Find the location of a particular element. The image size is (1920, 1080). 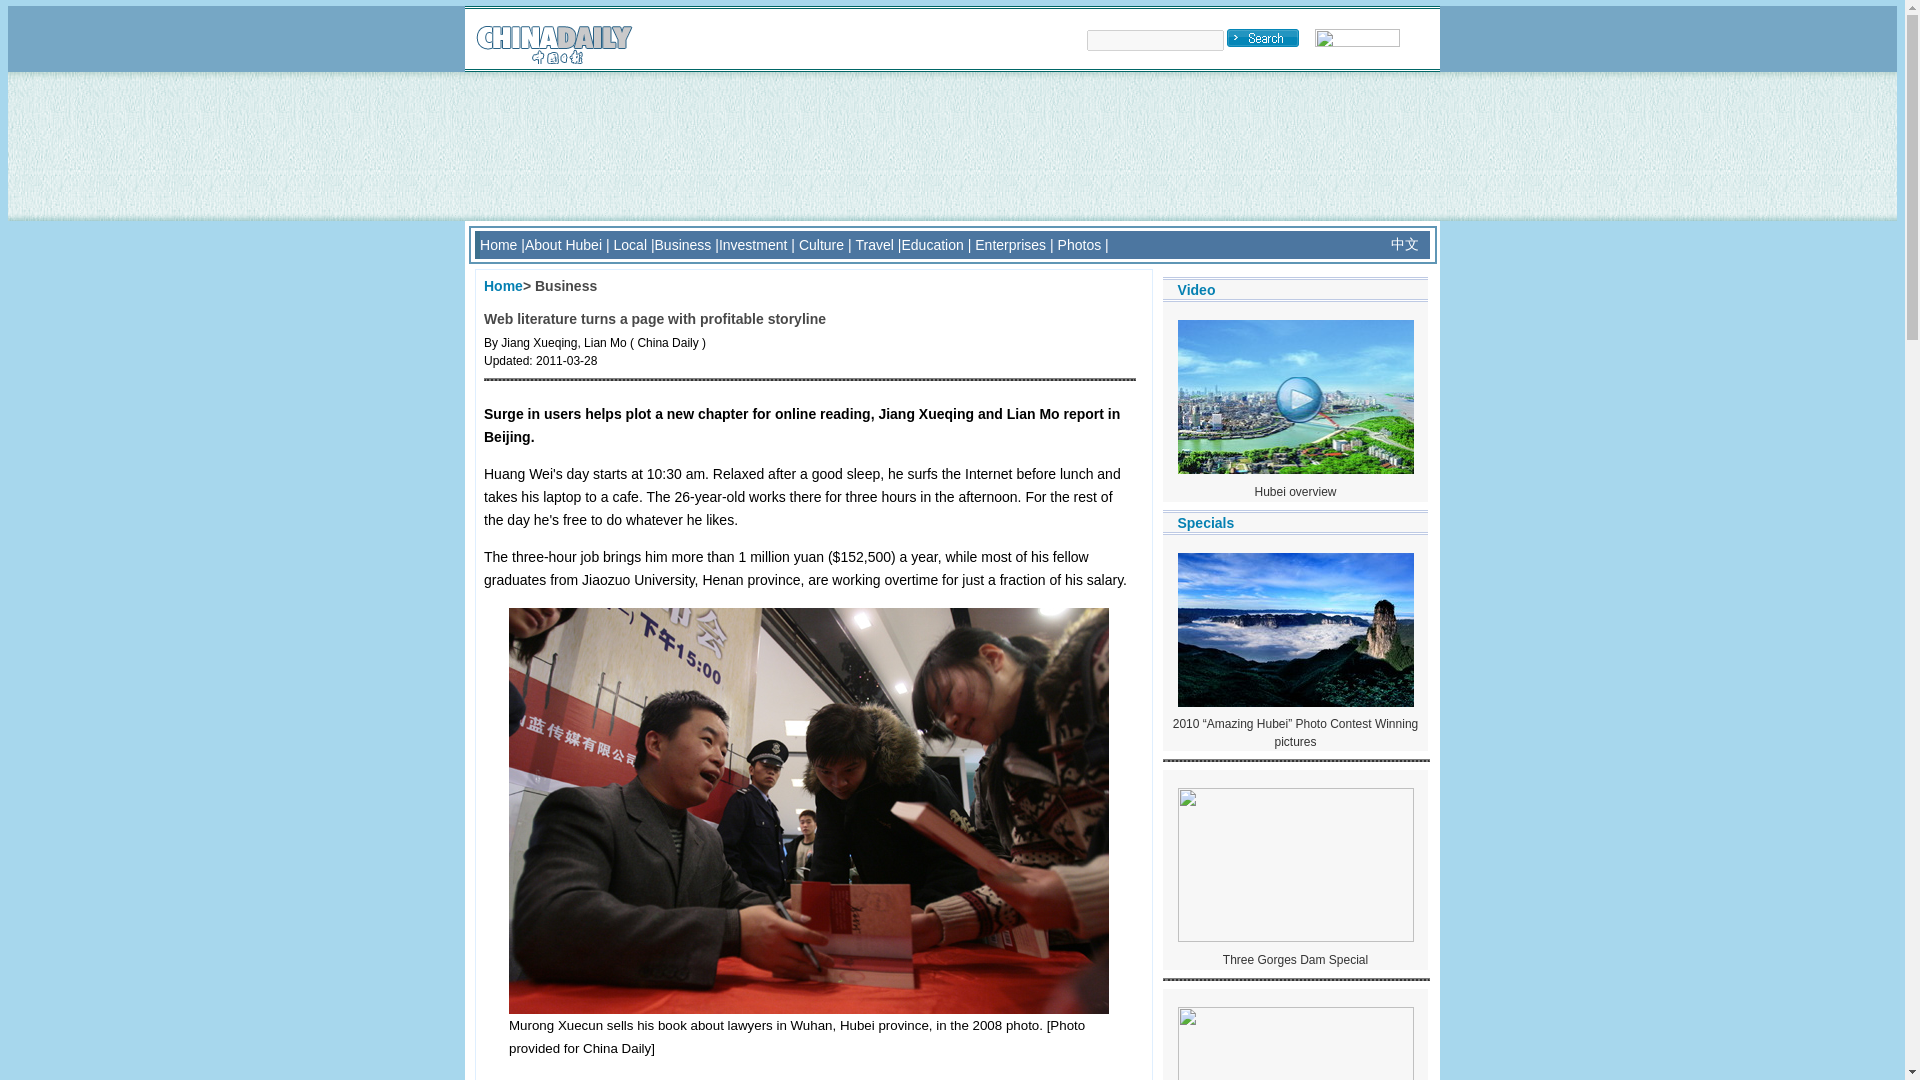

Hubei overview is located at coordinates (1294, 491).